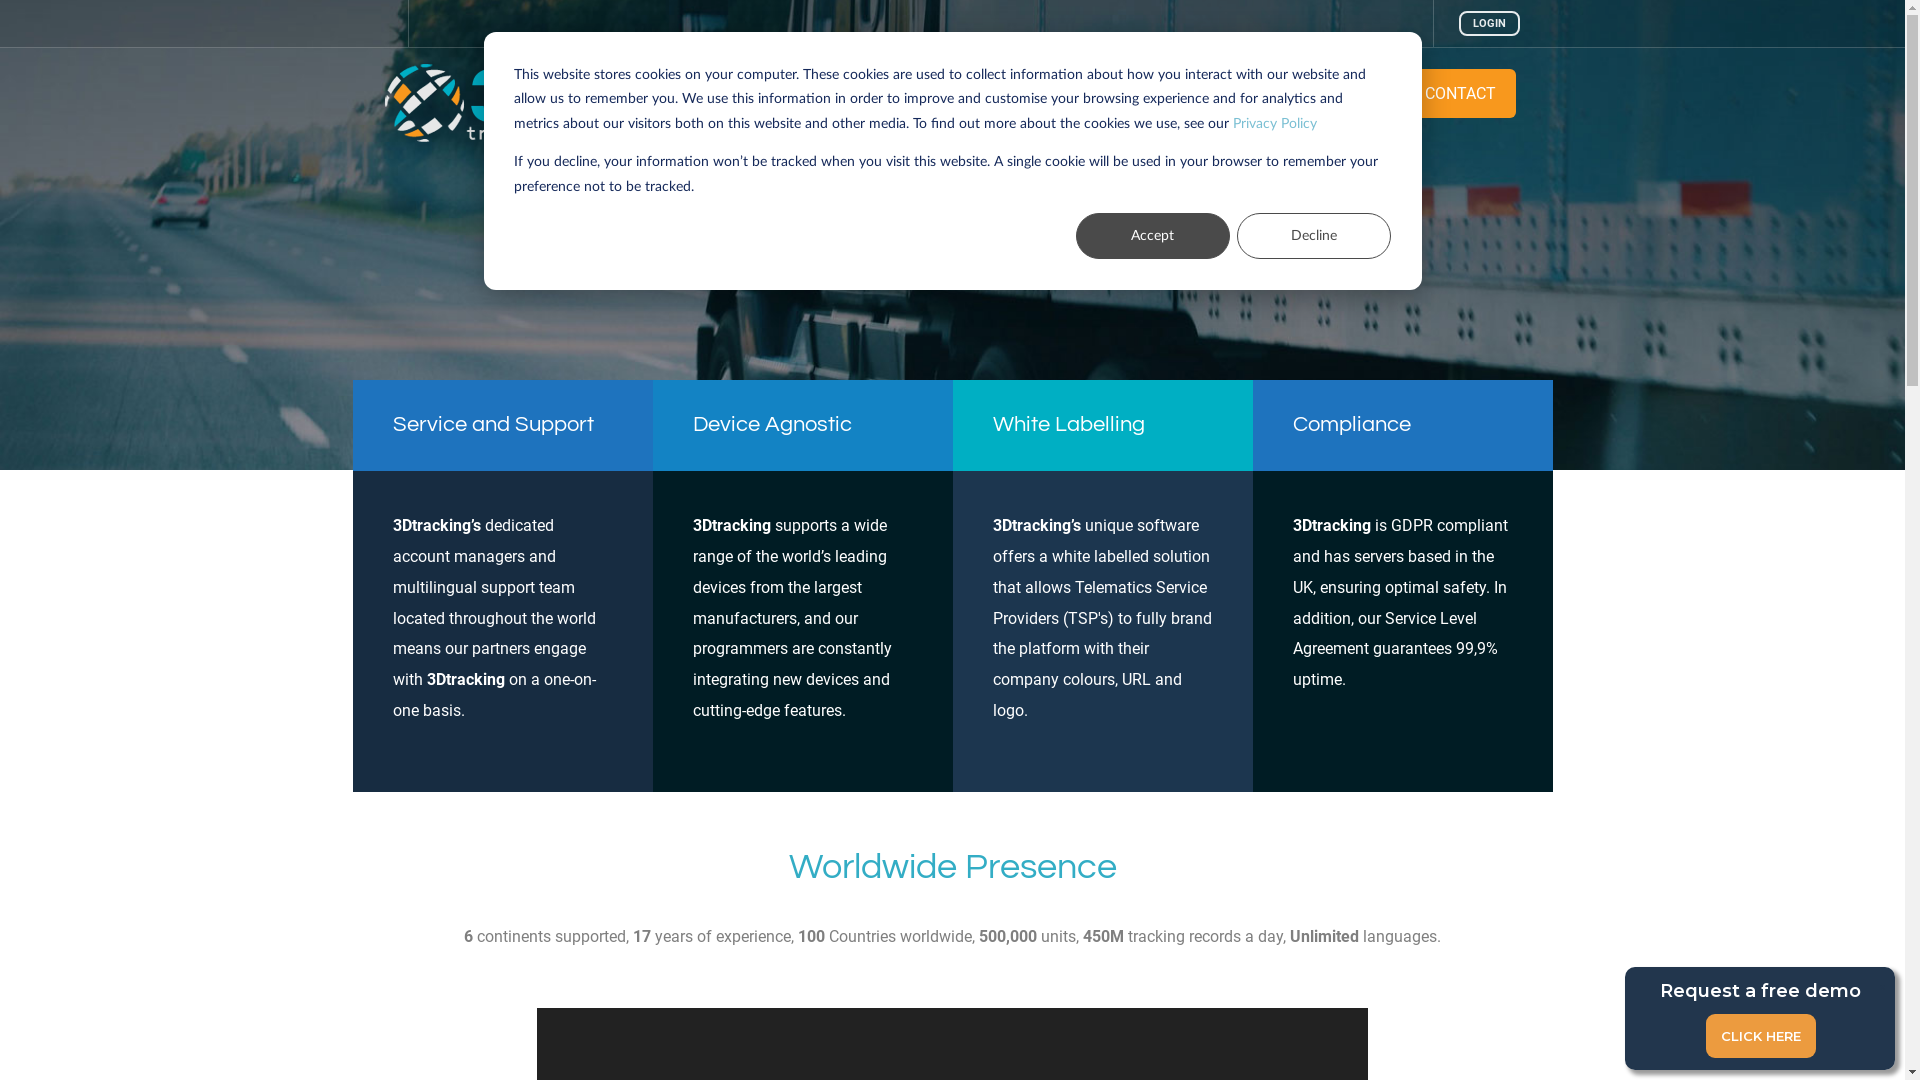  What do you see at coordinates (1488, 24) in the screenshot?
I see `LOGIN` at bounding box center [1488, 24].